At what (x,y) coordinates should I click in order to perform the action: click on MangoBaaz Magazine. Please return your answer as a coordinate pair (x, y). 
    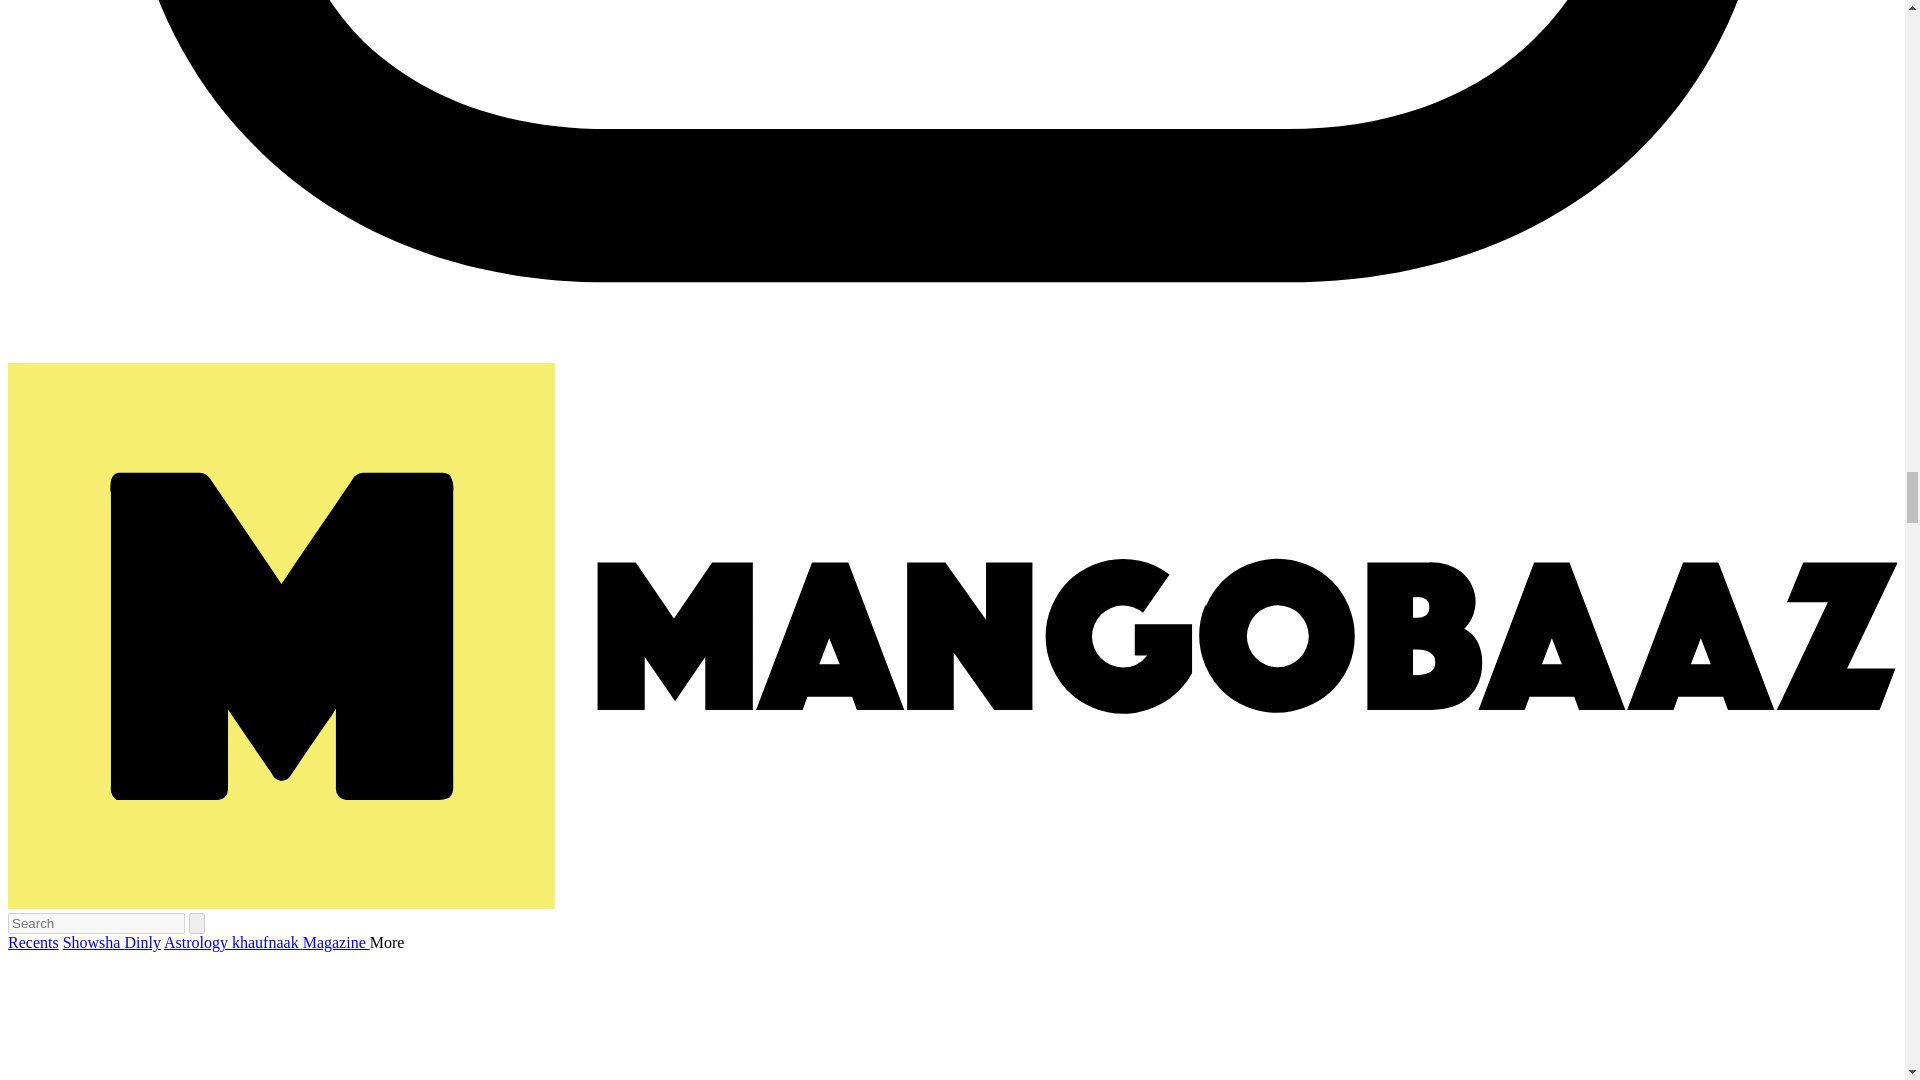
    Looking at the image, I should click on (336, 942).